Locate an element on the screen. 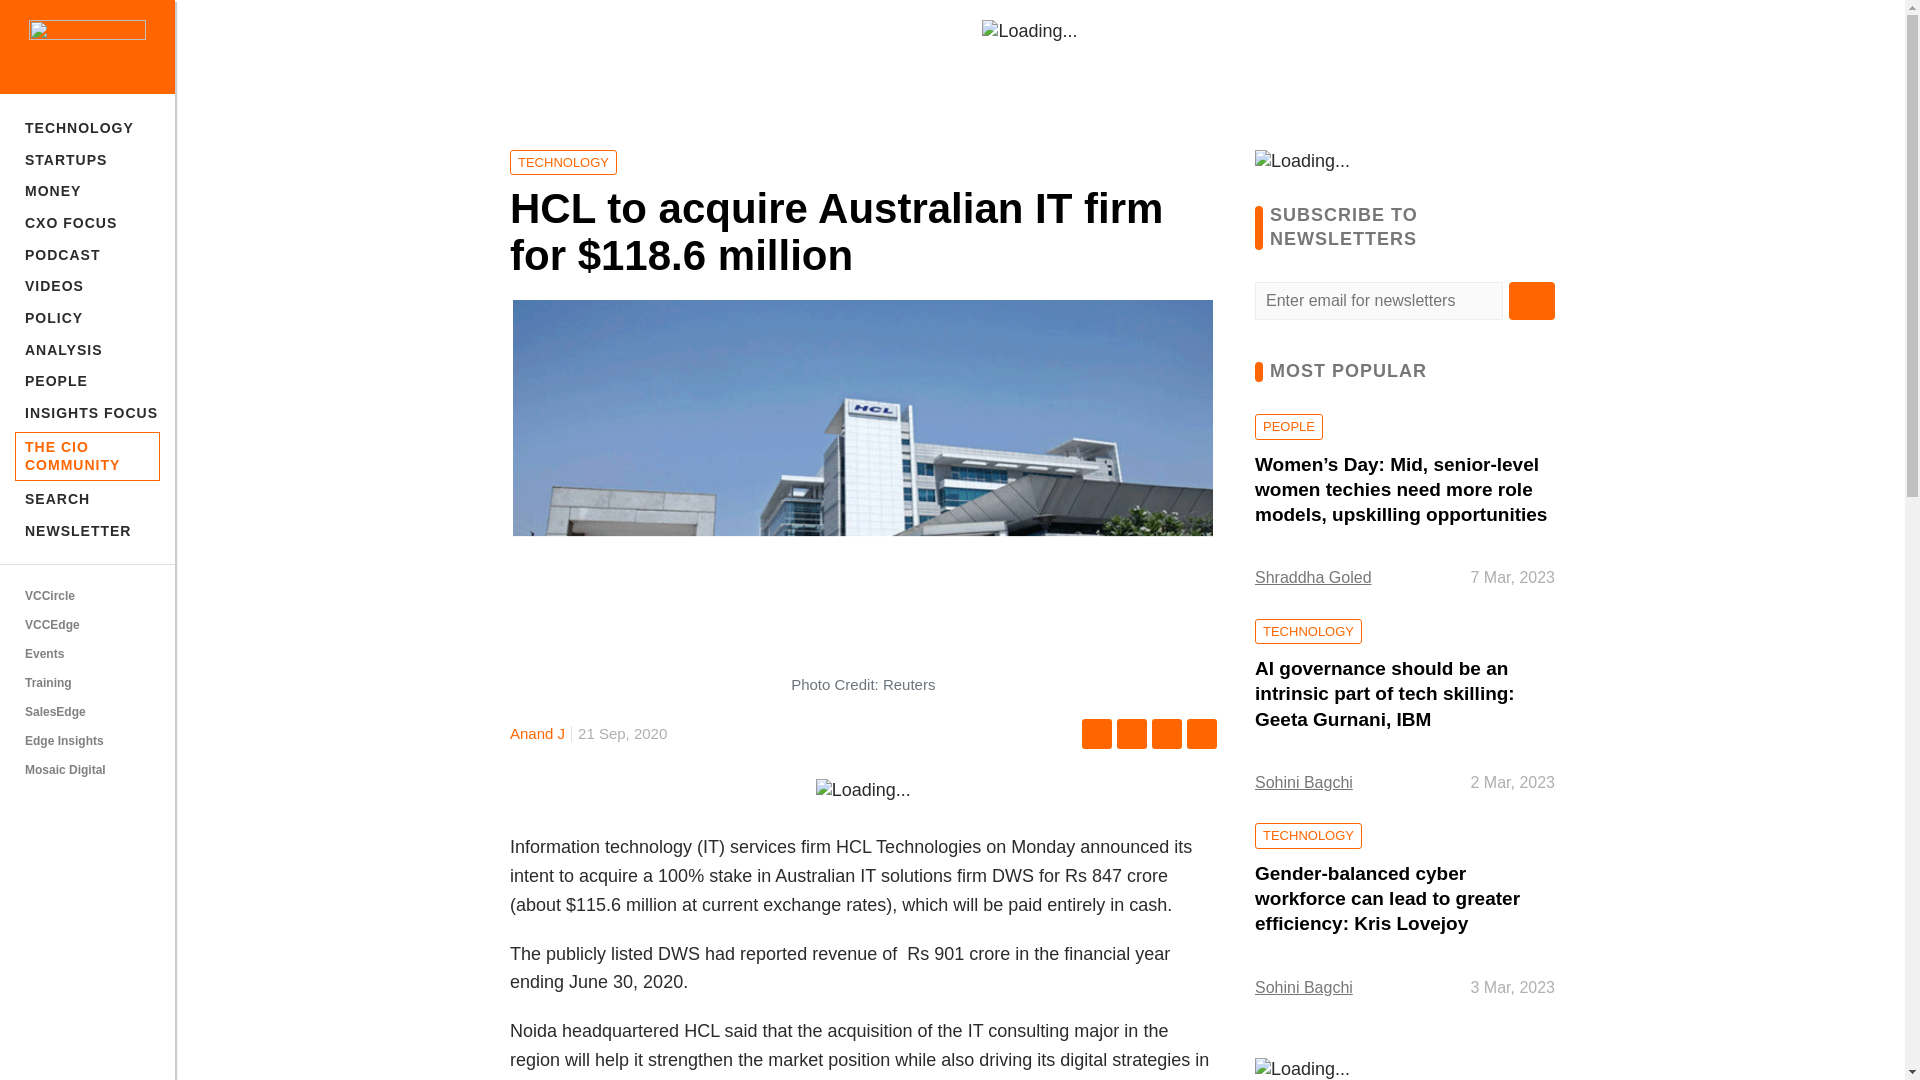 The height and width of the screenshot is (1080, 1920). MONEY is located at coordinates (87, 192).